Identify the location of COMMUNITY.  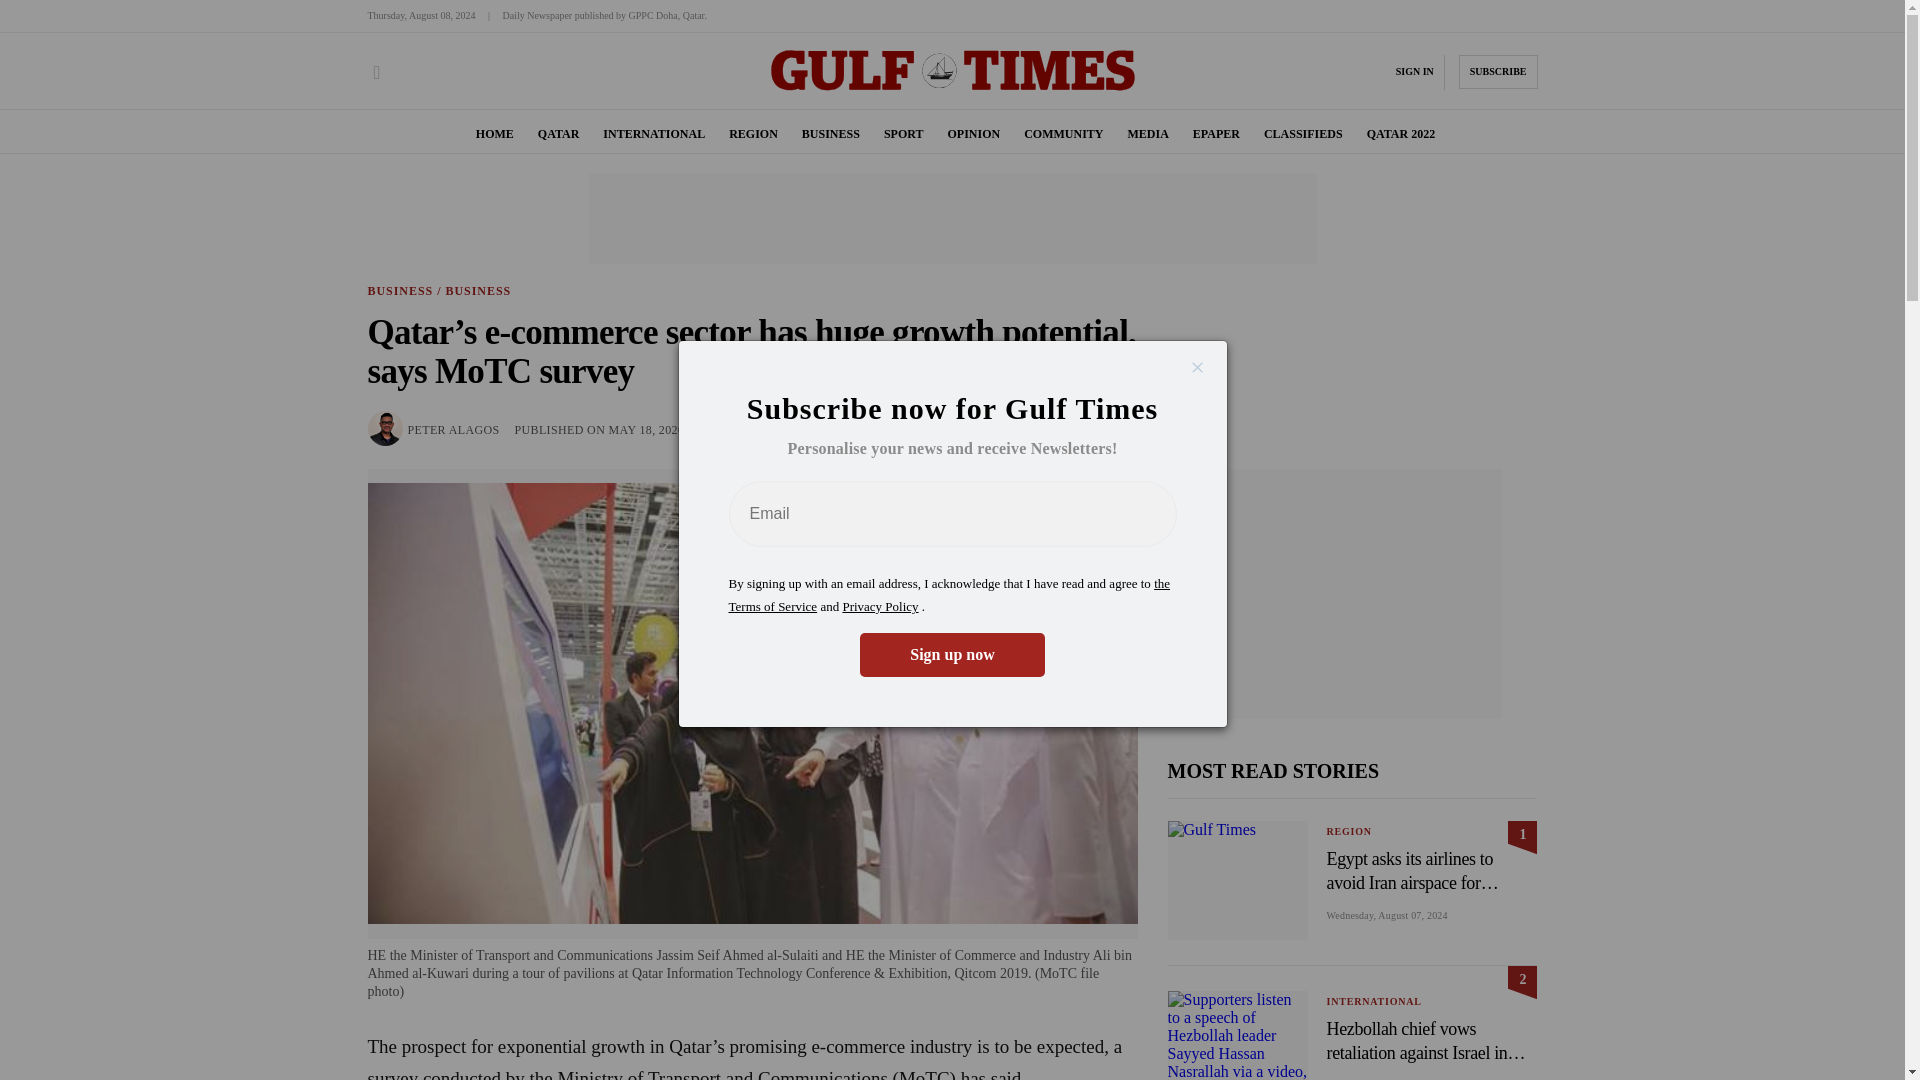
(1062, 134).